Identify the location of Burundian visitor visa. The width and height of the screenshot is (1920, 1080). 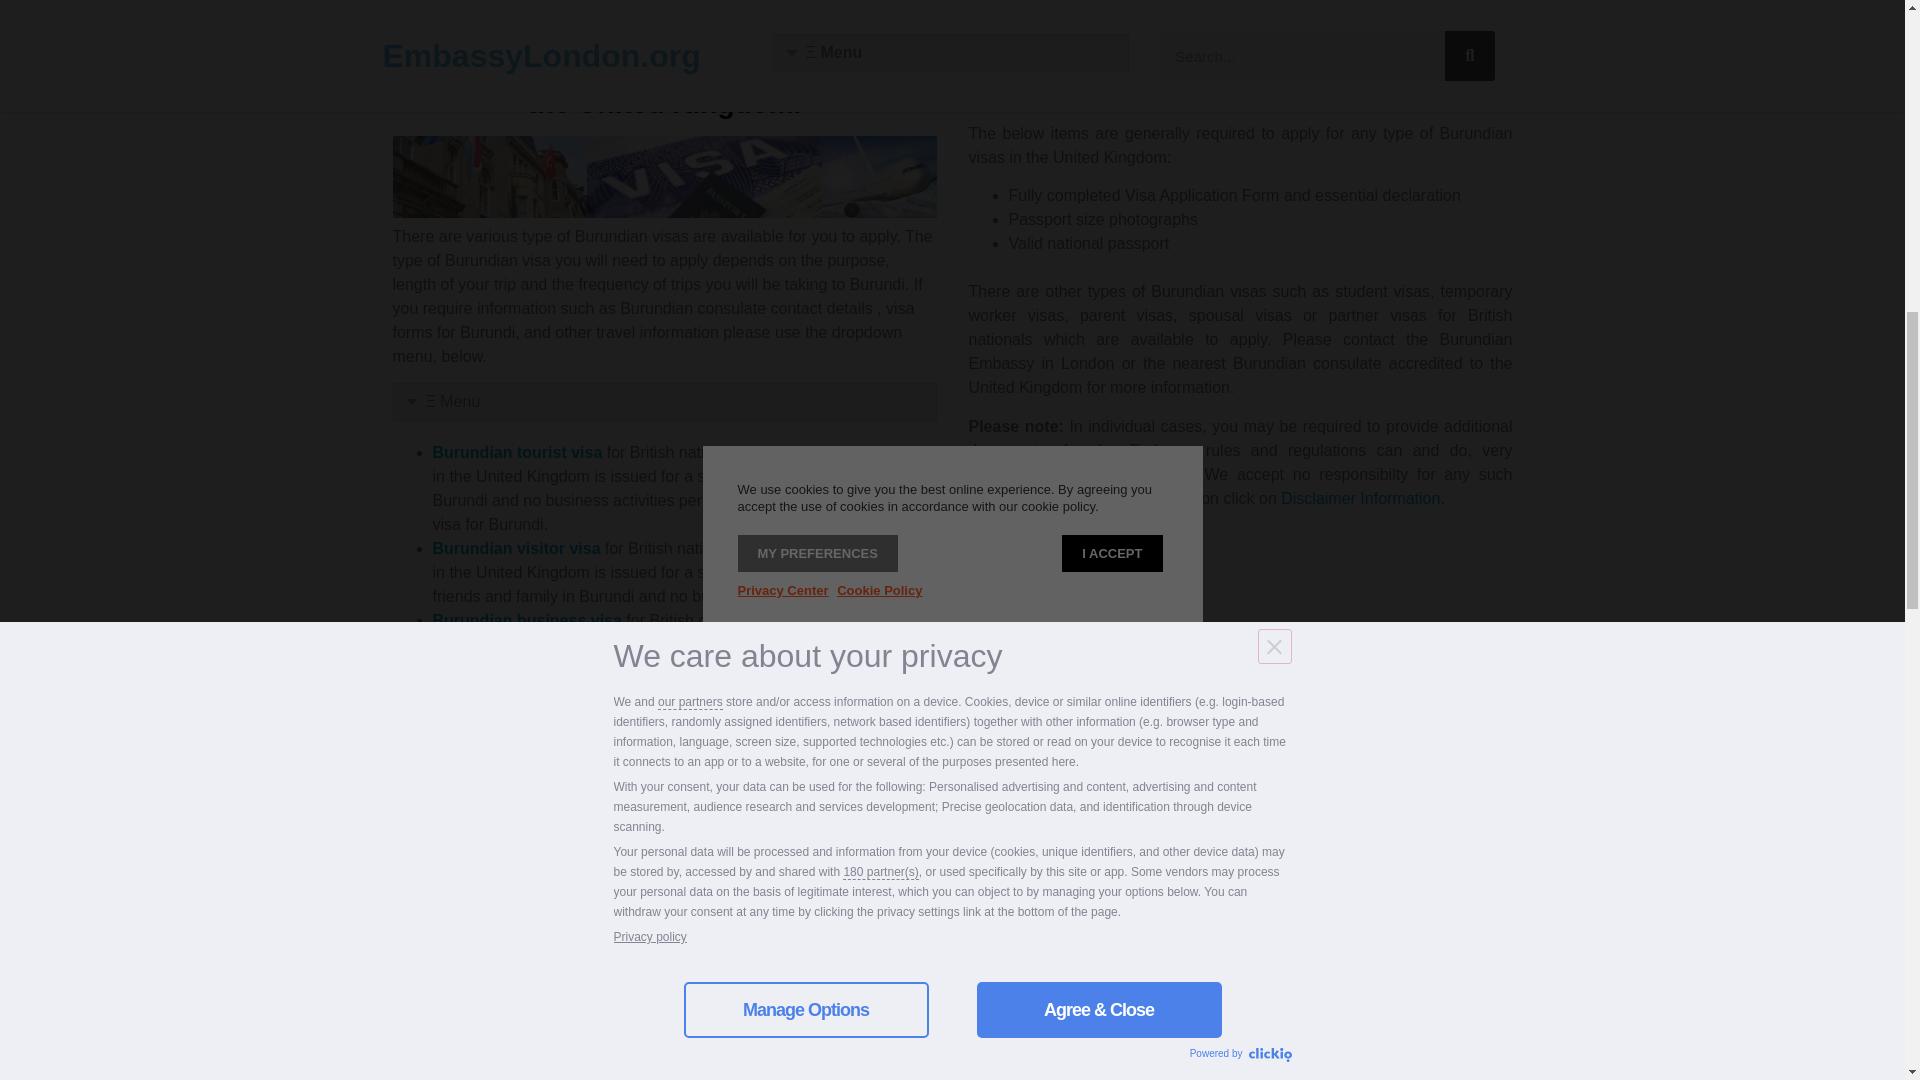
(516, 548).